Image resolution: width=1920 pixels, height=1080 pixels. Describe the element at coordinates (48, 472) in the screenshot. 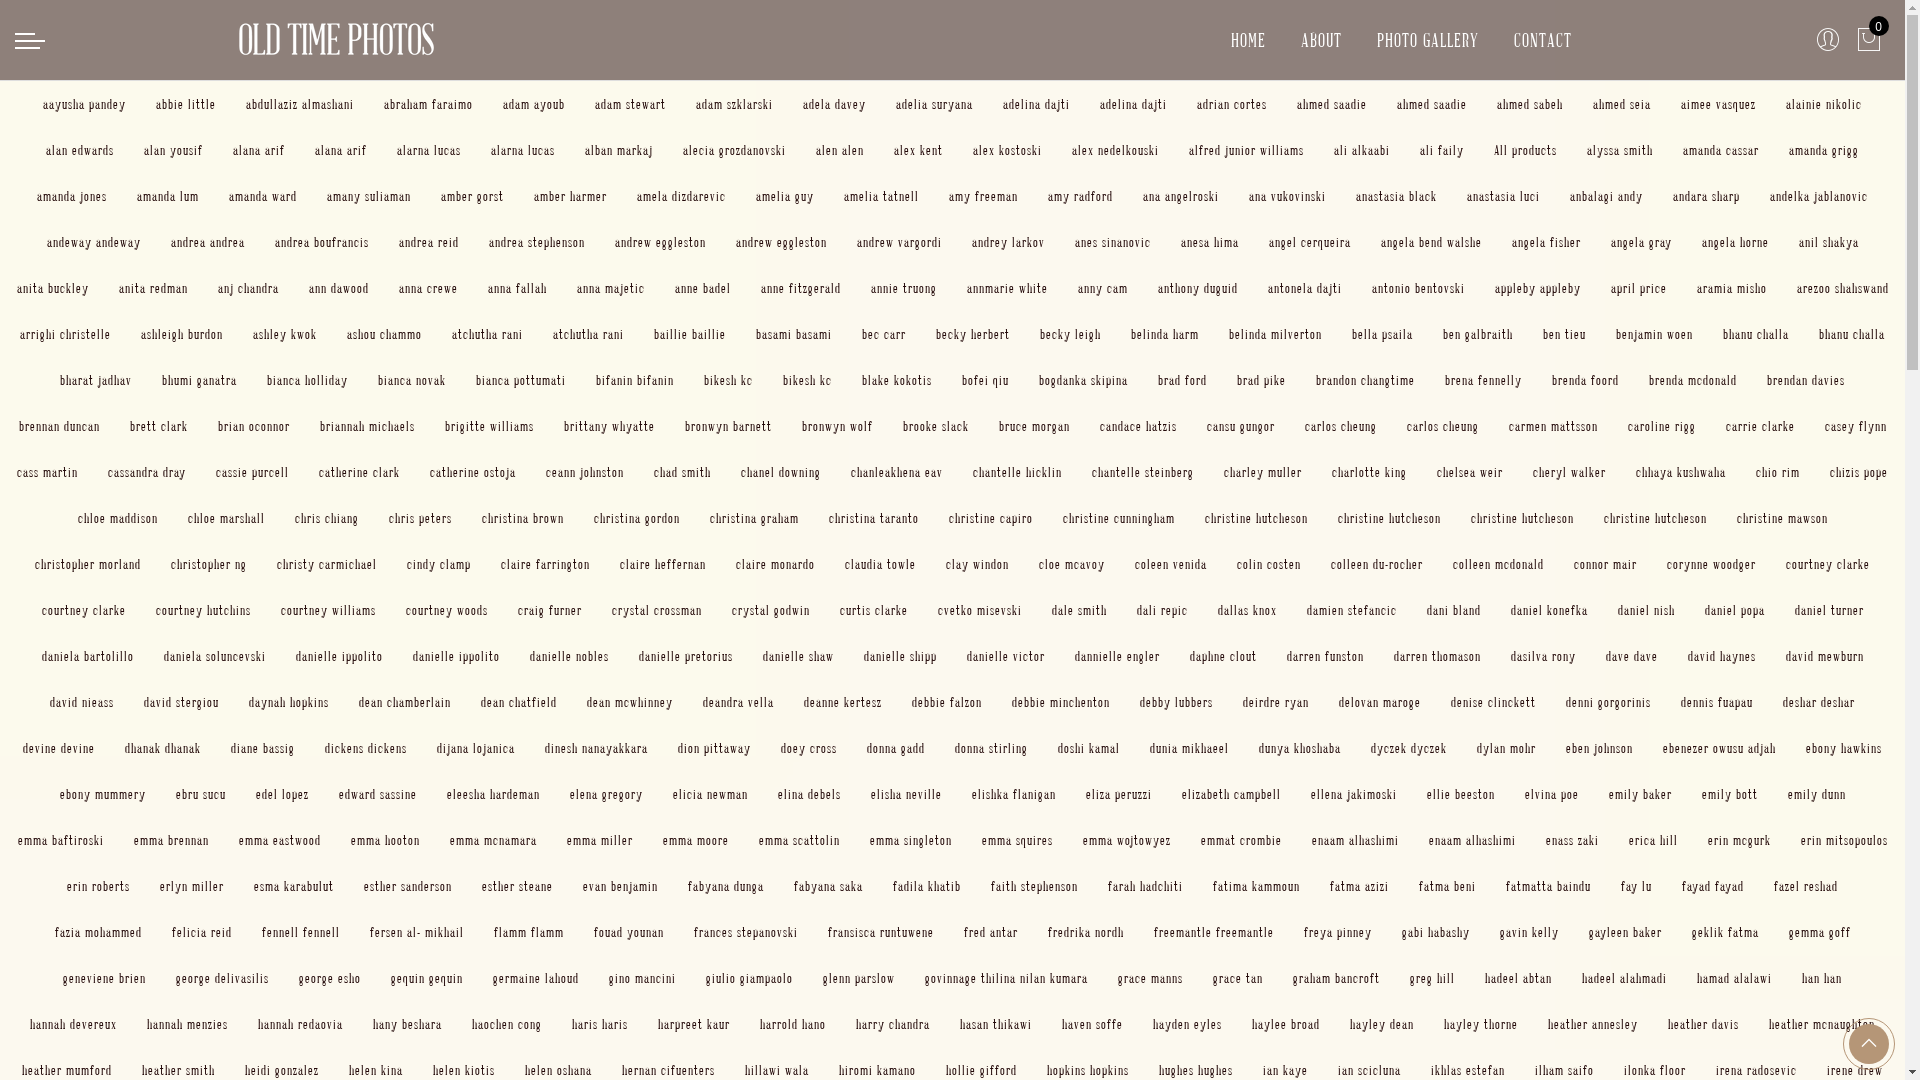

I see `cass martin` at that location.